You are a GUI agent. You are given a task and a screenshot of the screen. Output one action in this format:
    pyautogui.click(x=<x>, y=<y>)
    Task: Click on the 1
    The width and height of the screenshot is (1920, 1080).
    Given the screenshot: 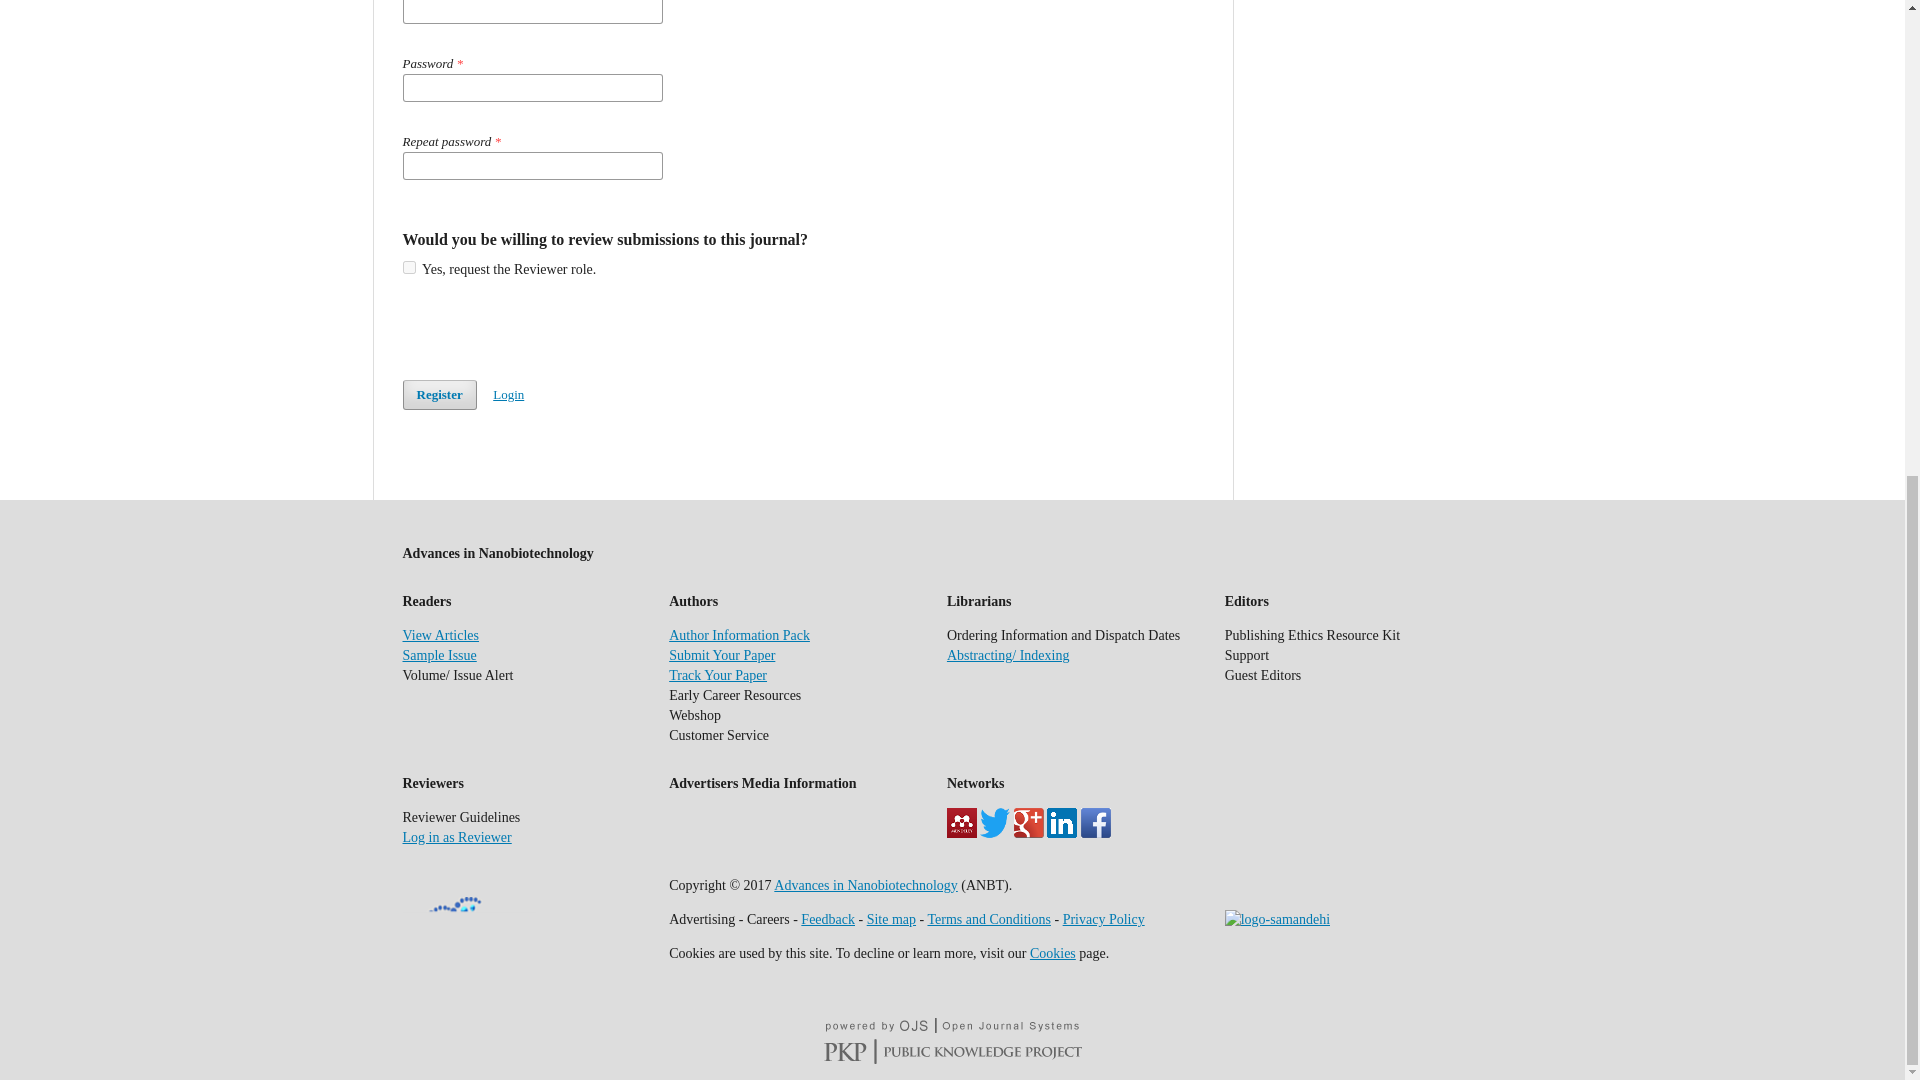 What is the action you would take?
    pyautogui.click(x=408, y=268)
    